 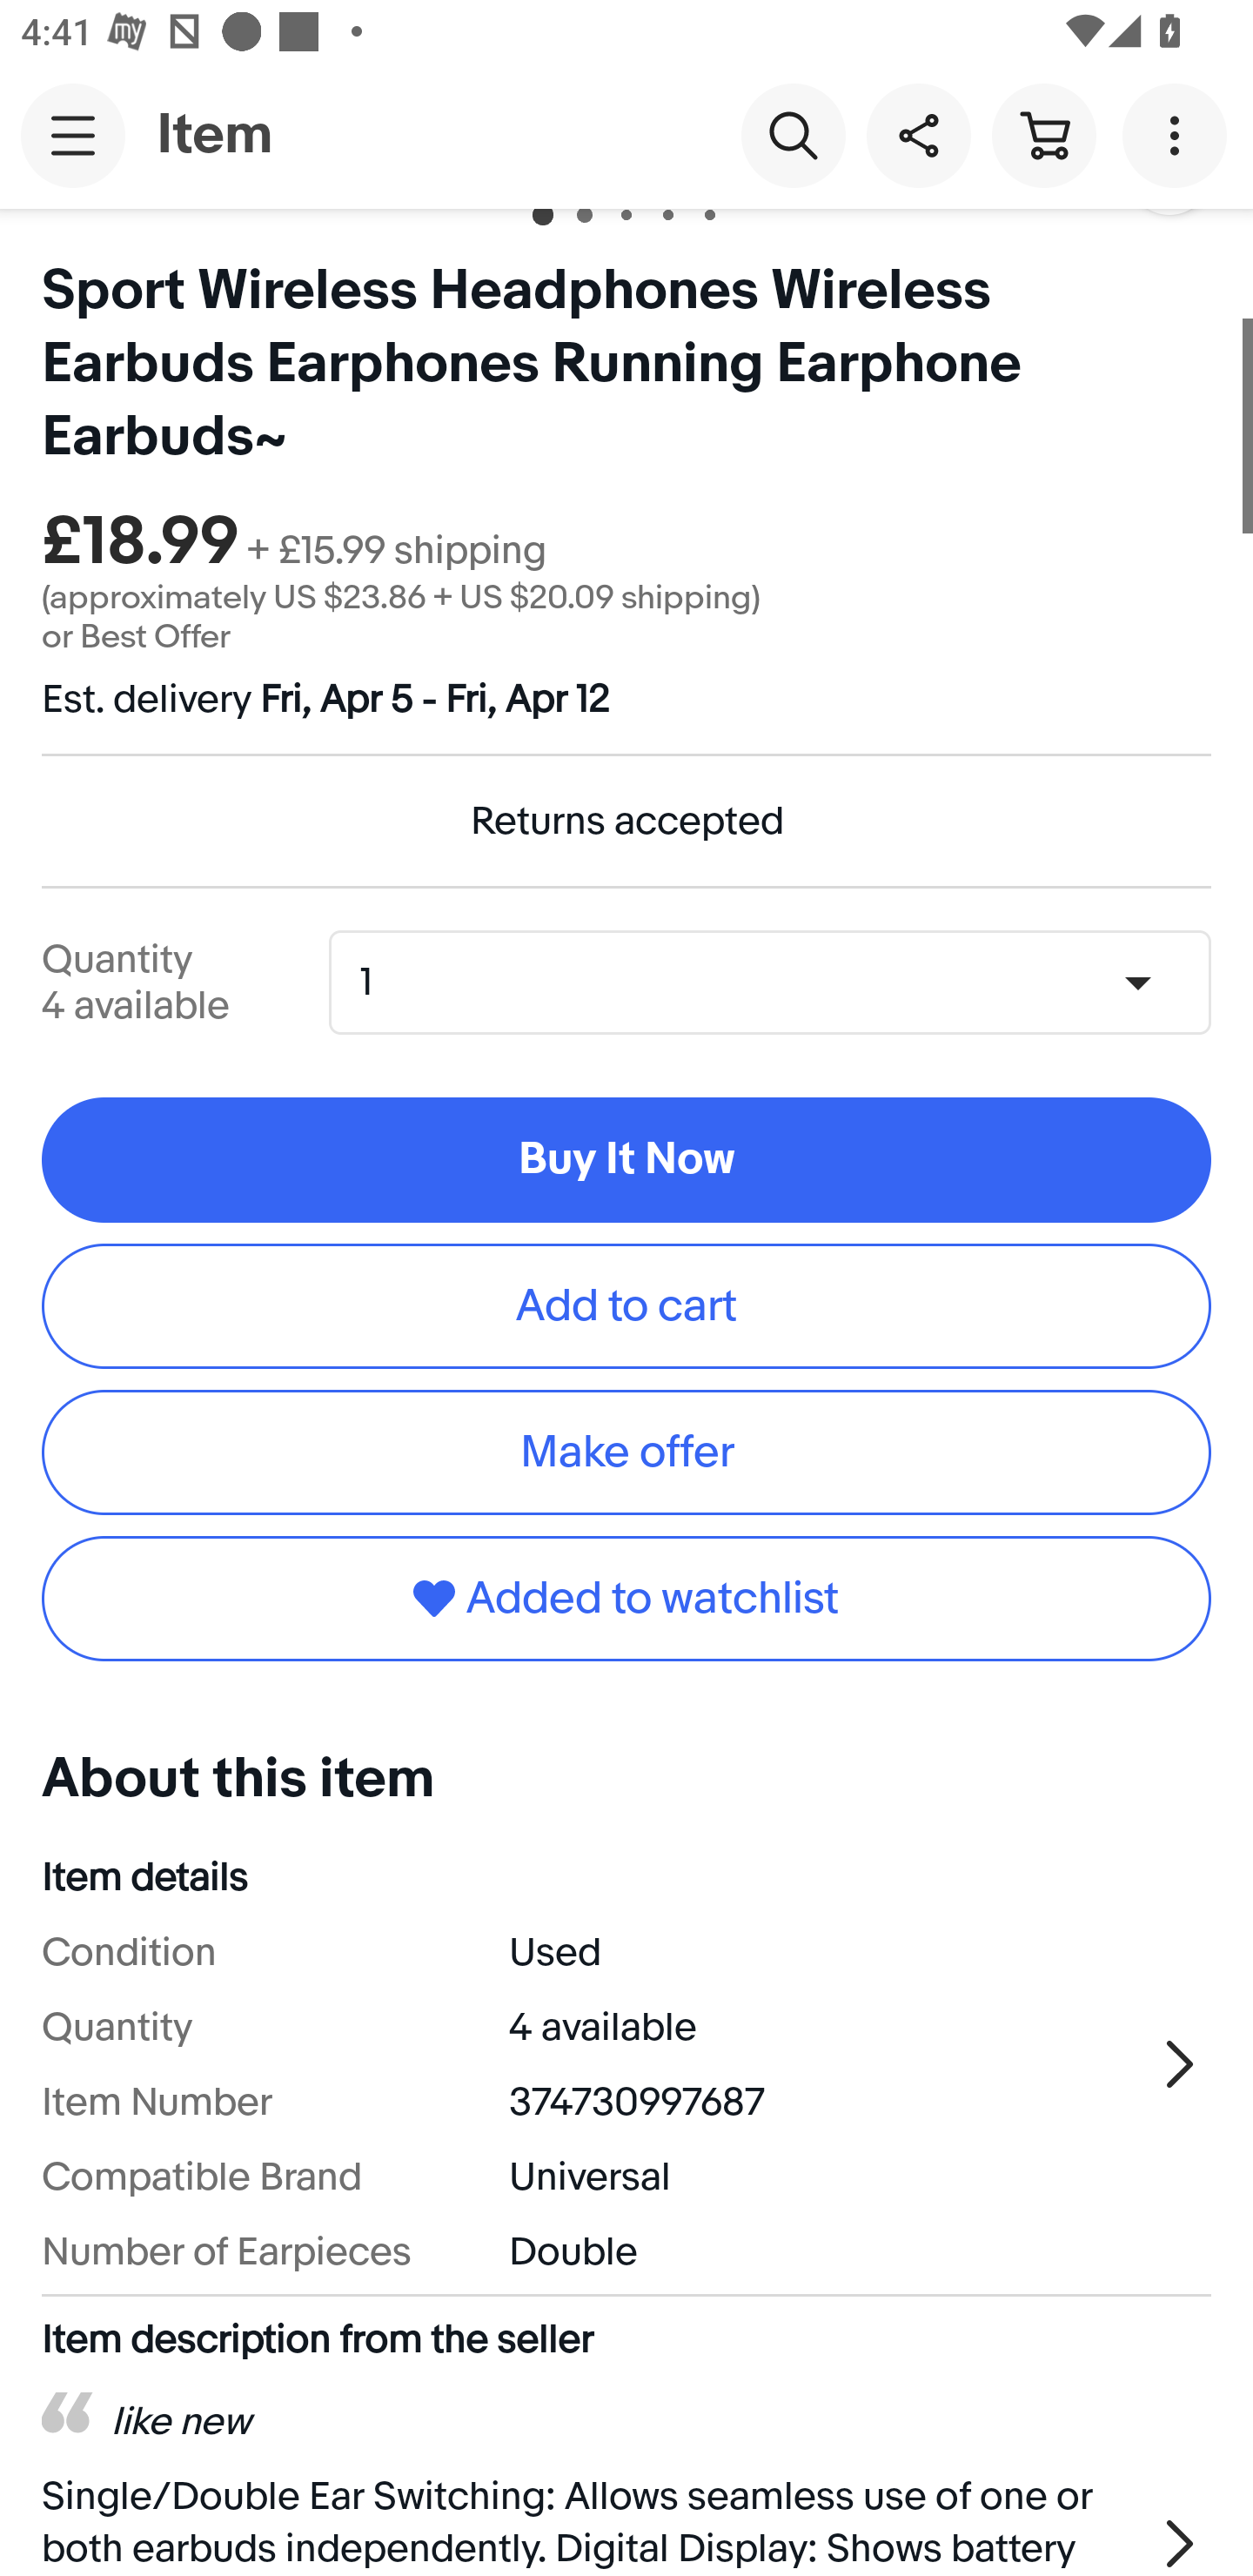 I want to click on Make offer, so click(x=626, y=1452).